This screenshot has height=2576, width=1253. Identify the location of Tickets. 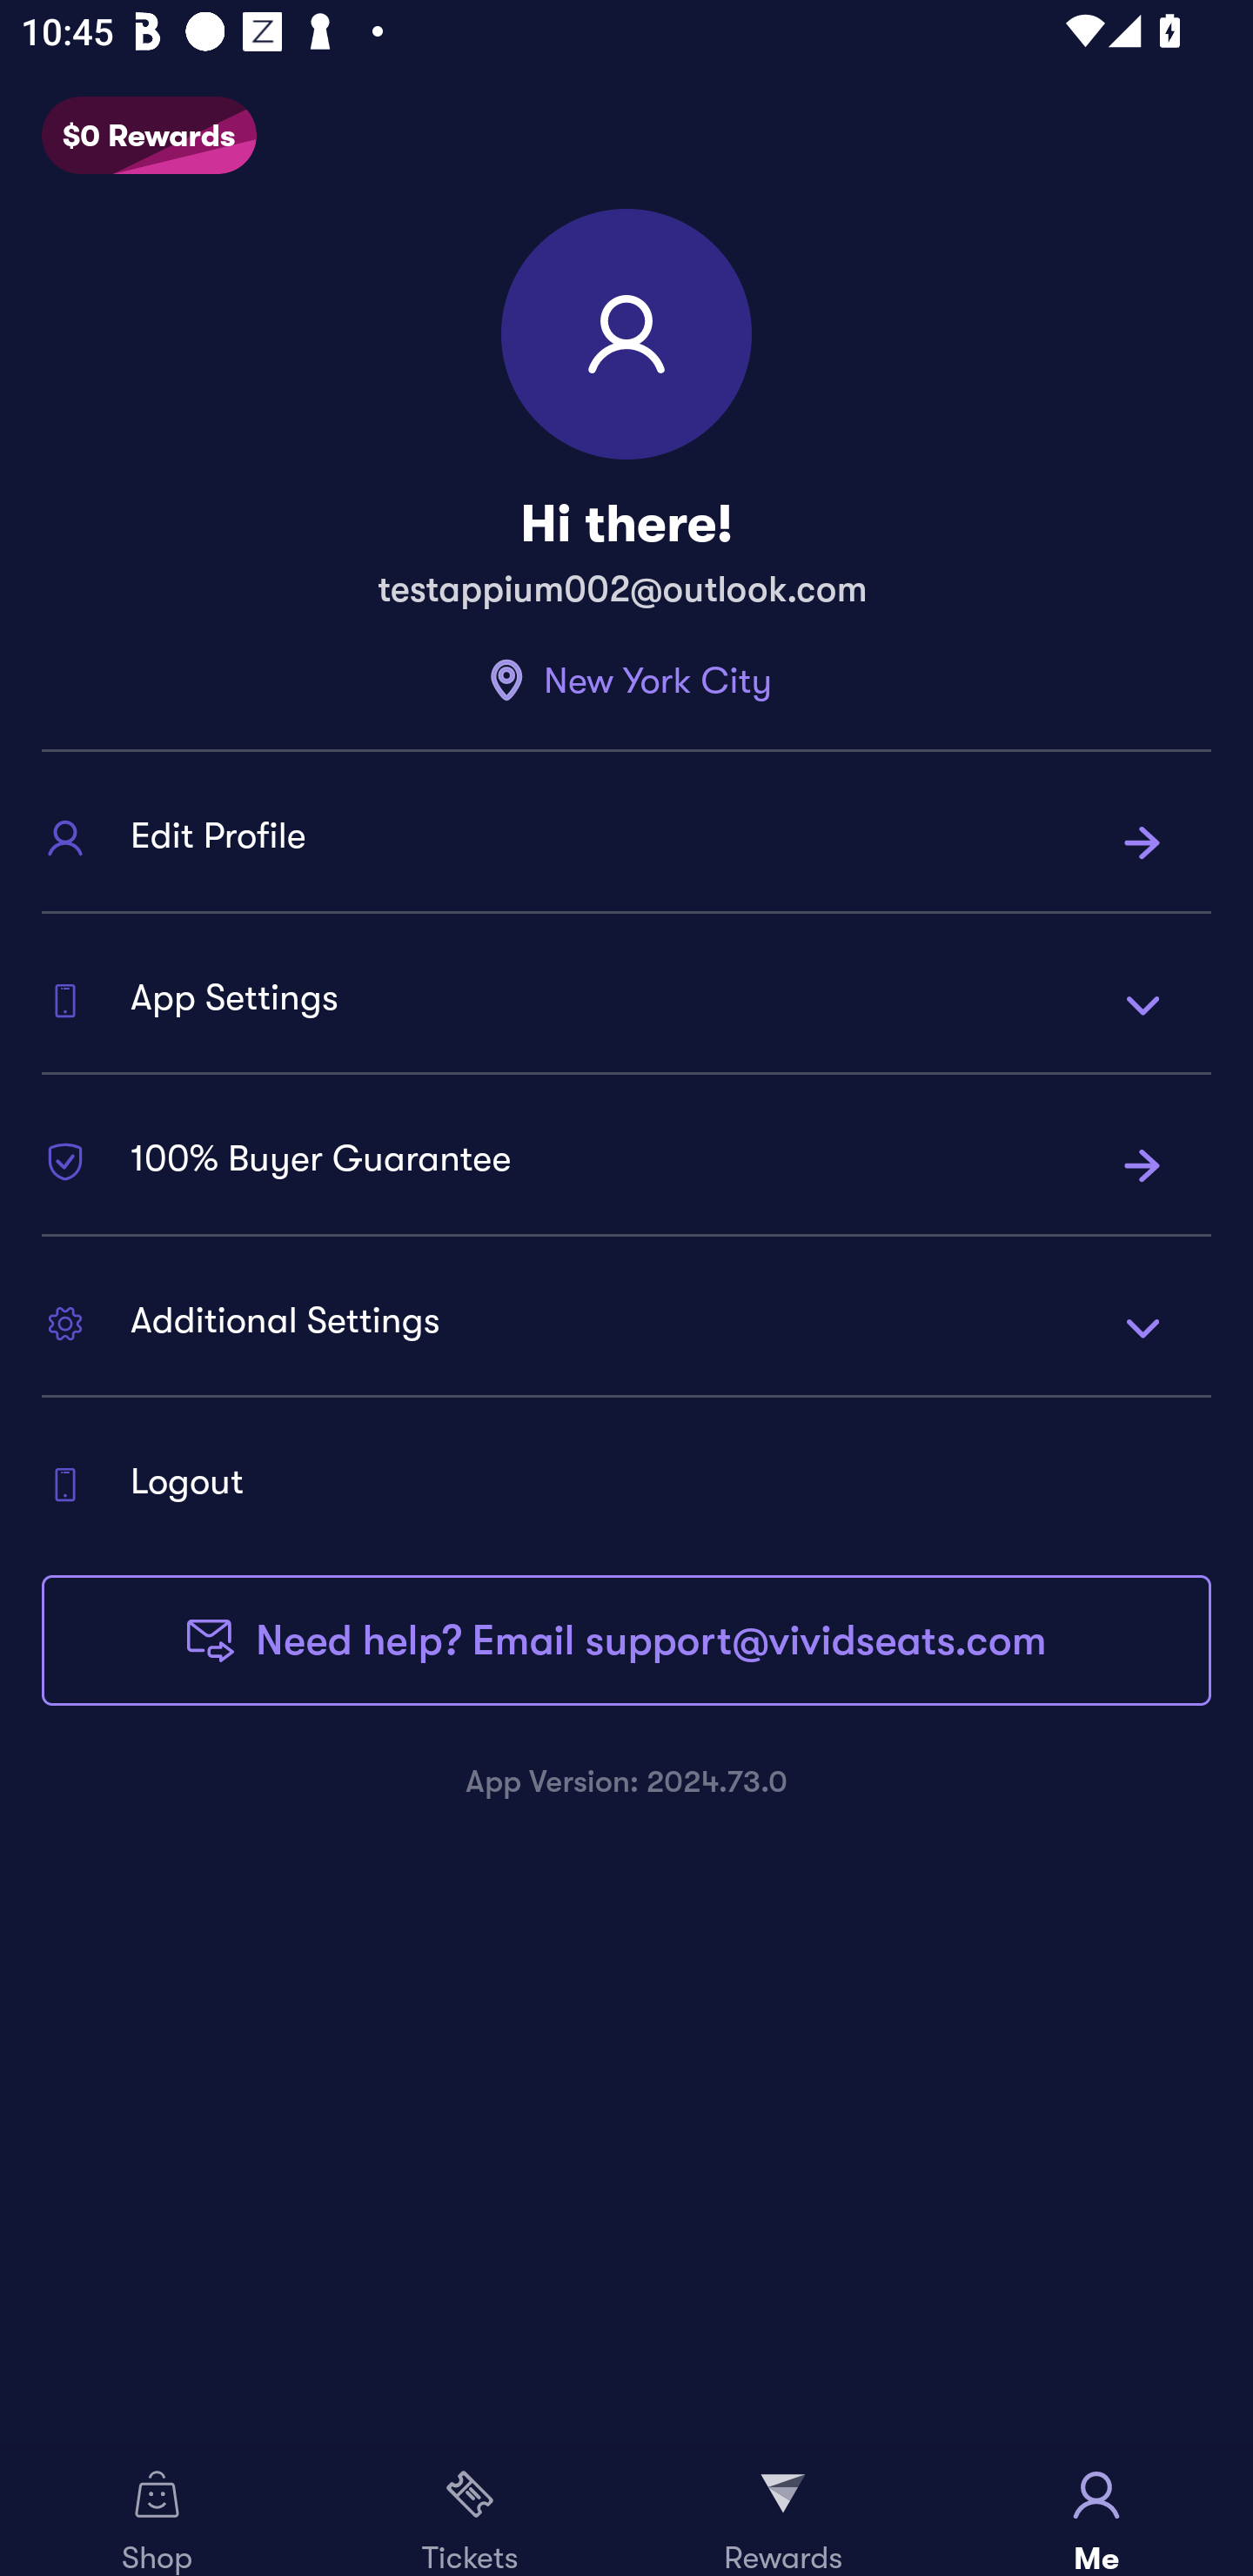
(470, 2512).